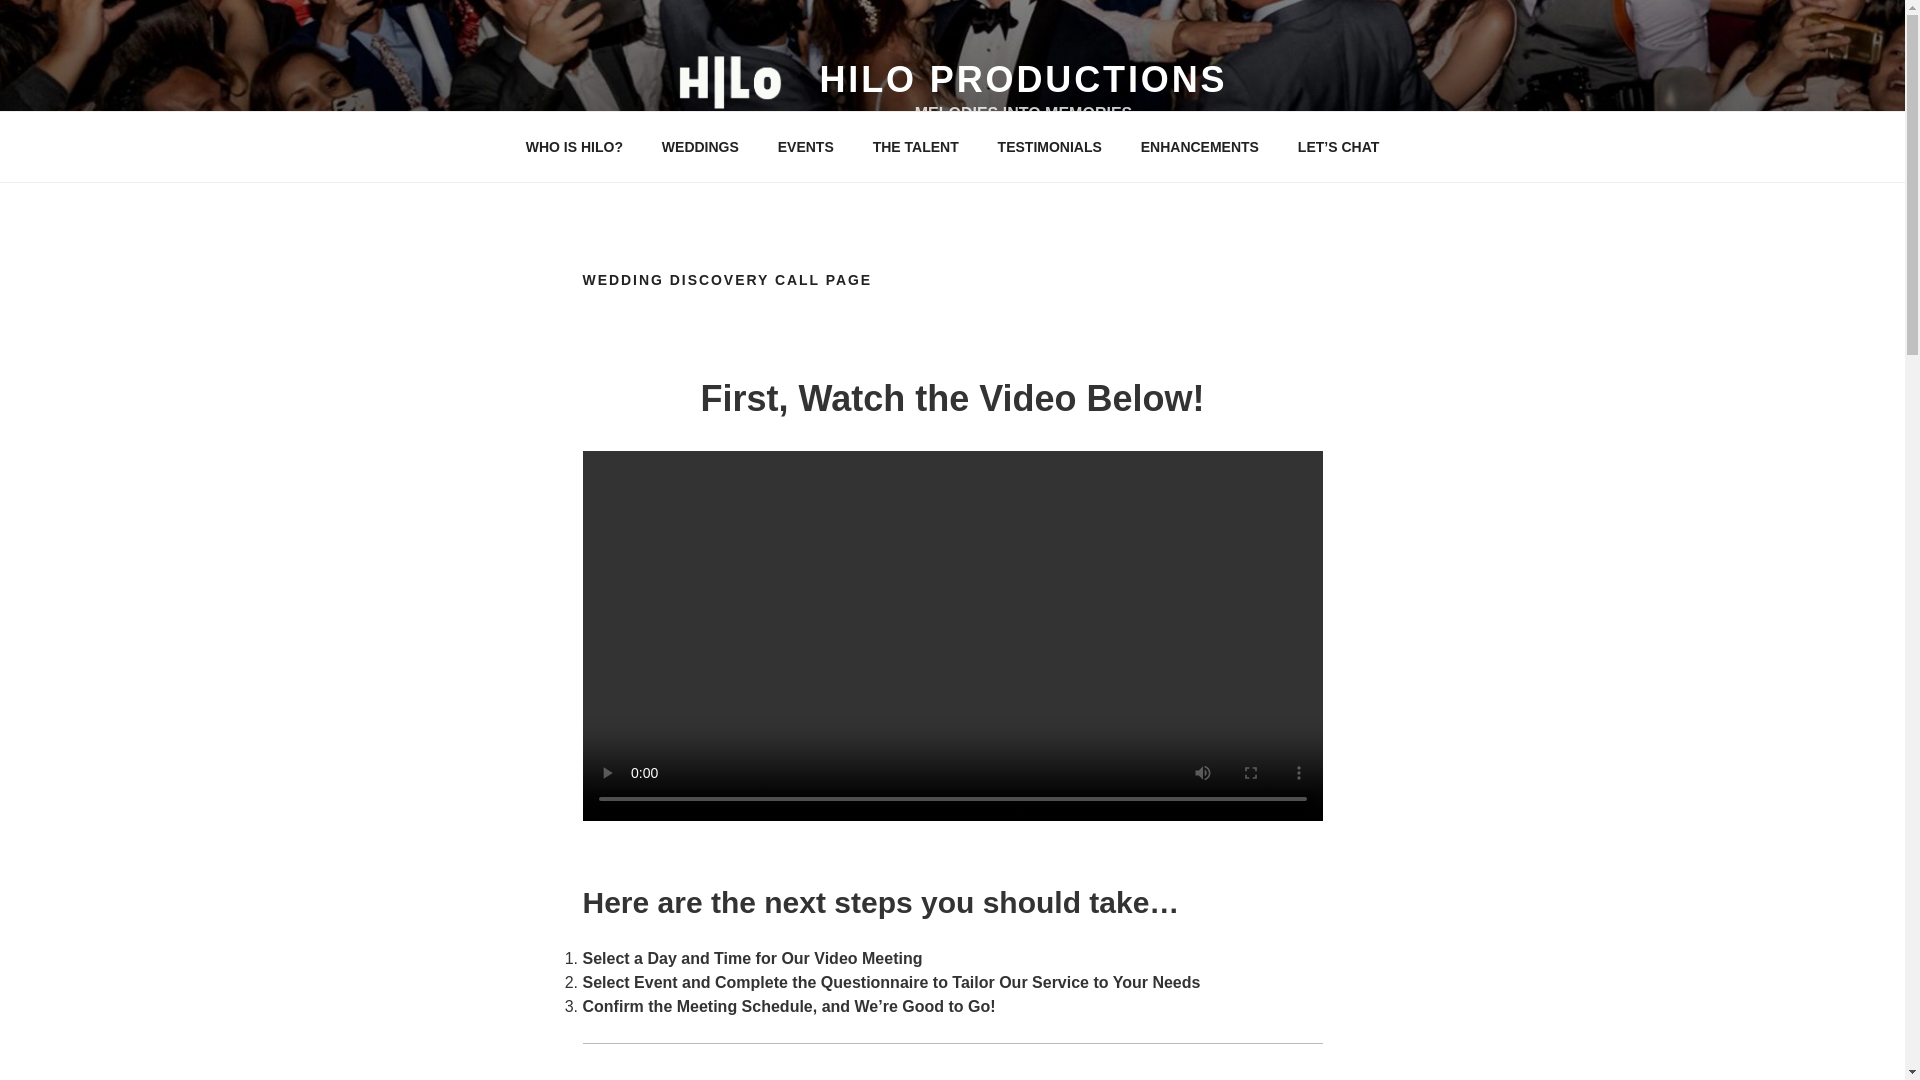 The width and height of the screenshot is (1920, 1080). I want to click on EVENTS, so click(805, 146).